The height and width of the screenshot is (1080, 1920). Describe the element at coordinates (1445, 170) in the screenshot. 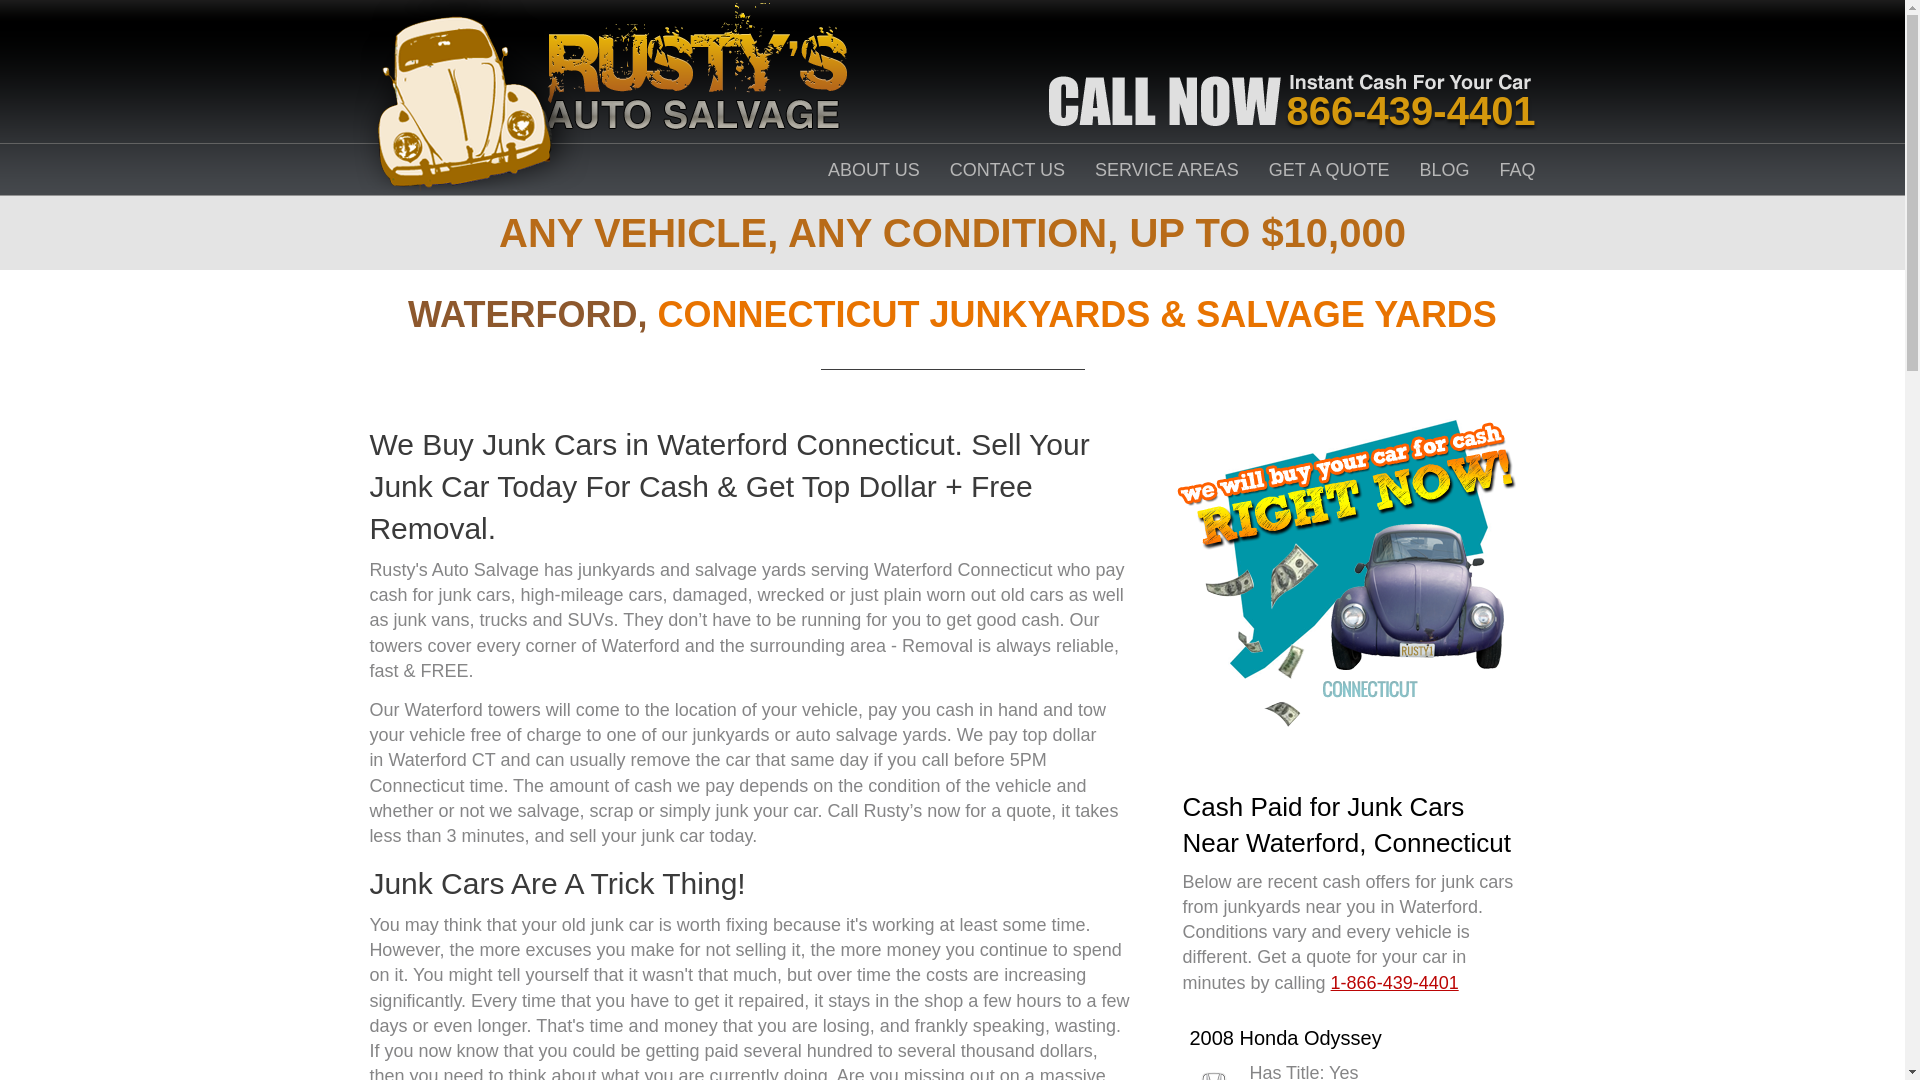

I see `BLOG` at that location.